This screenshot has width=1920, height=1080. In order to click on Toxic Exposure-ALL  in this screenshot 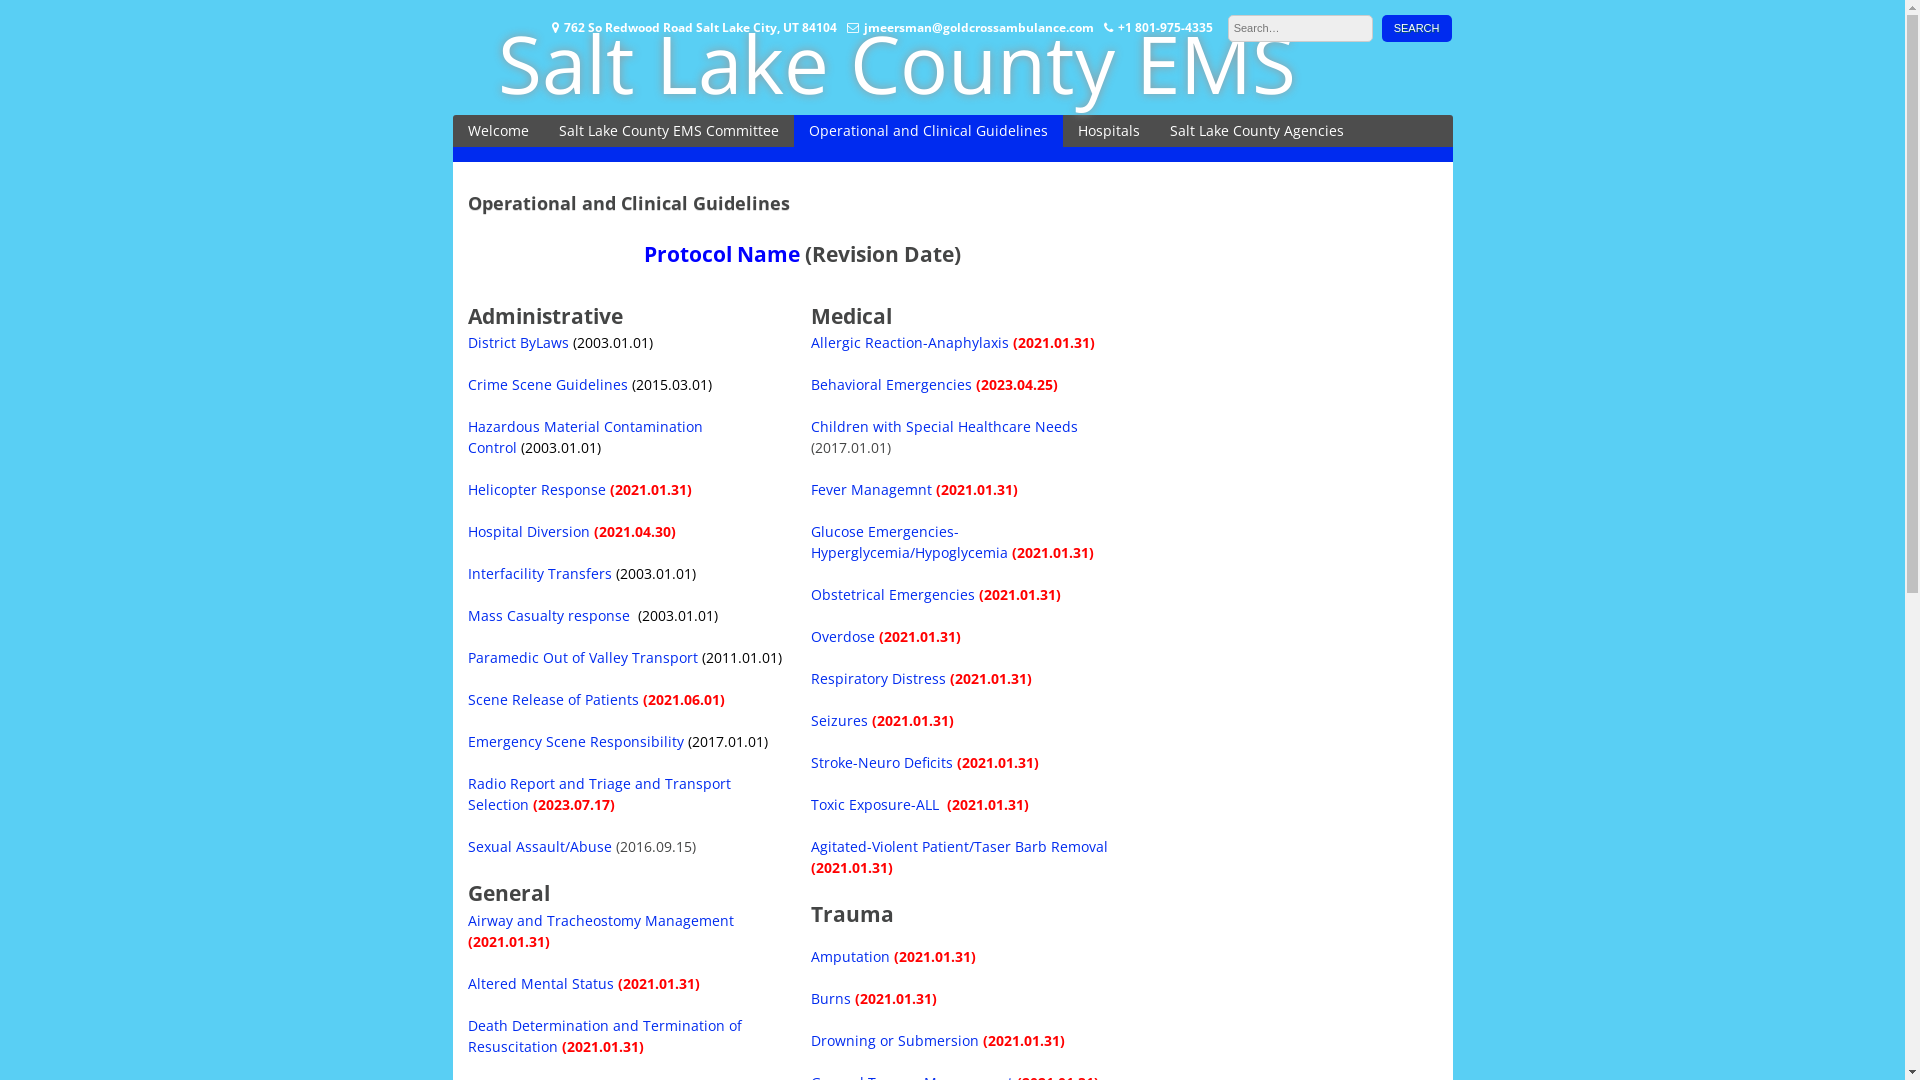, I will do `click(877, 804)`.